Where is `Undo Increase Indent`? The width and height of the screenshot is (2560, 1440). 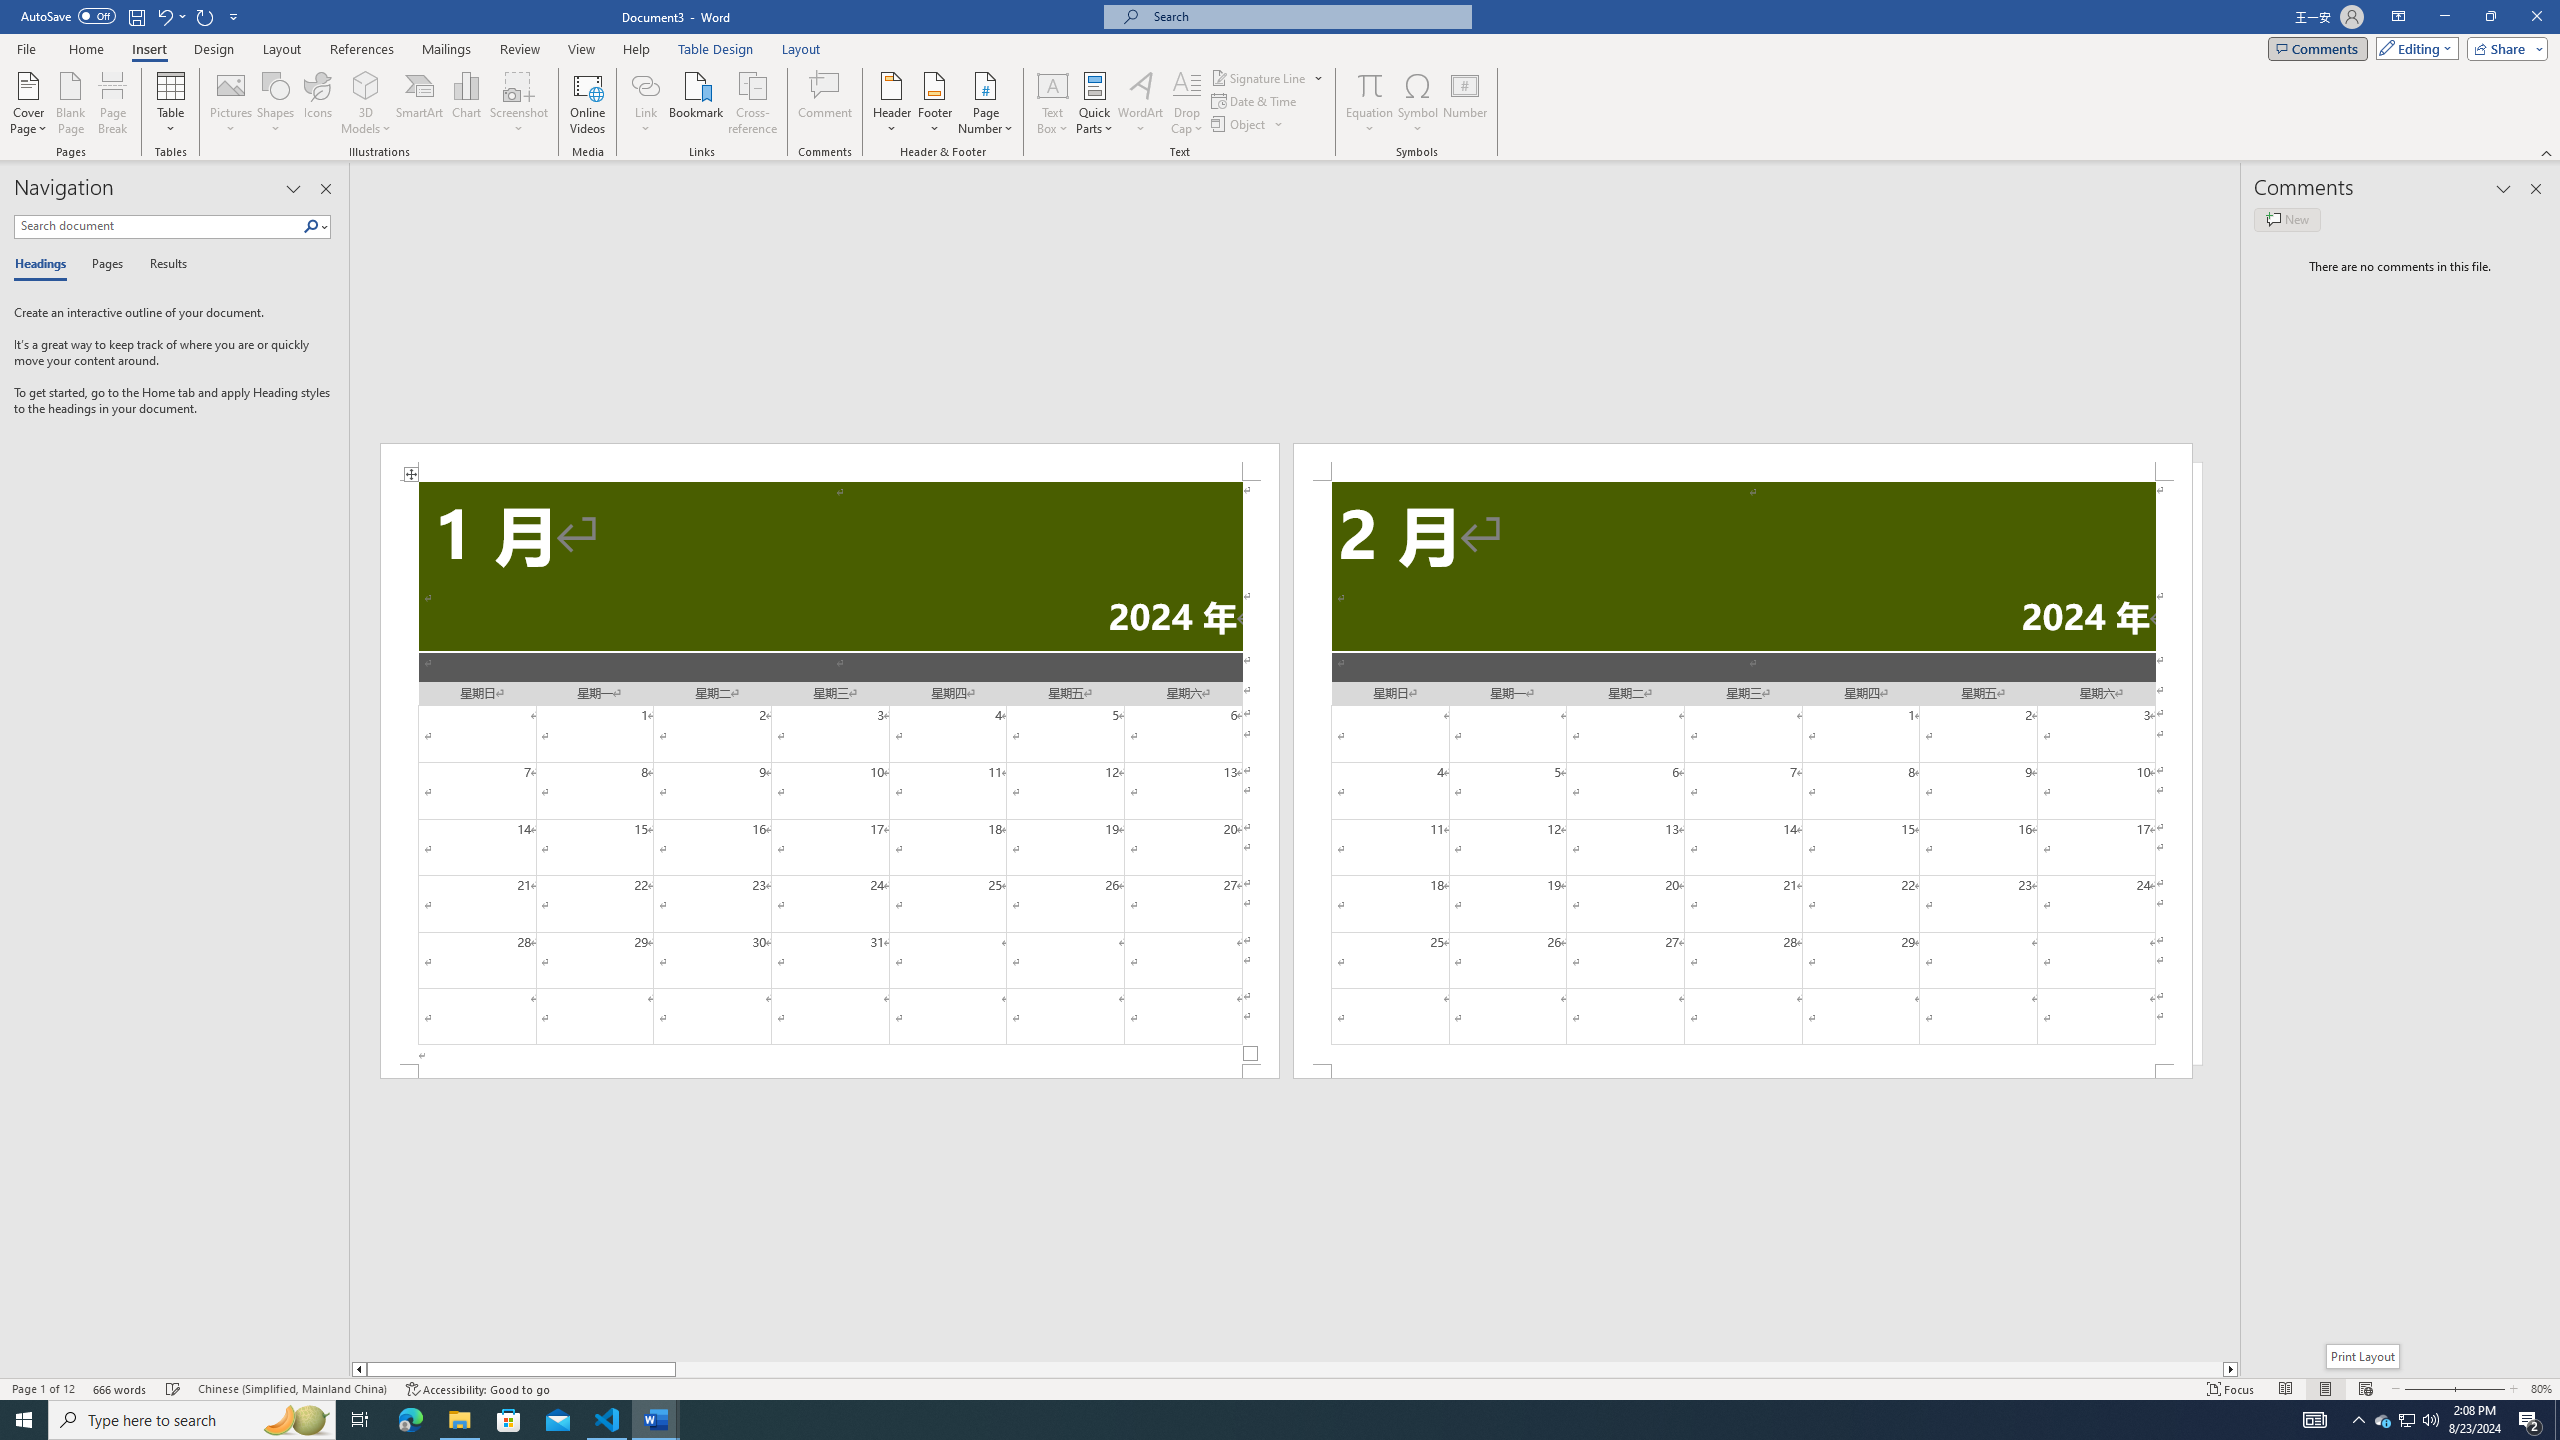
Undo Increase Indent is located at coordinates (164, 16).